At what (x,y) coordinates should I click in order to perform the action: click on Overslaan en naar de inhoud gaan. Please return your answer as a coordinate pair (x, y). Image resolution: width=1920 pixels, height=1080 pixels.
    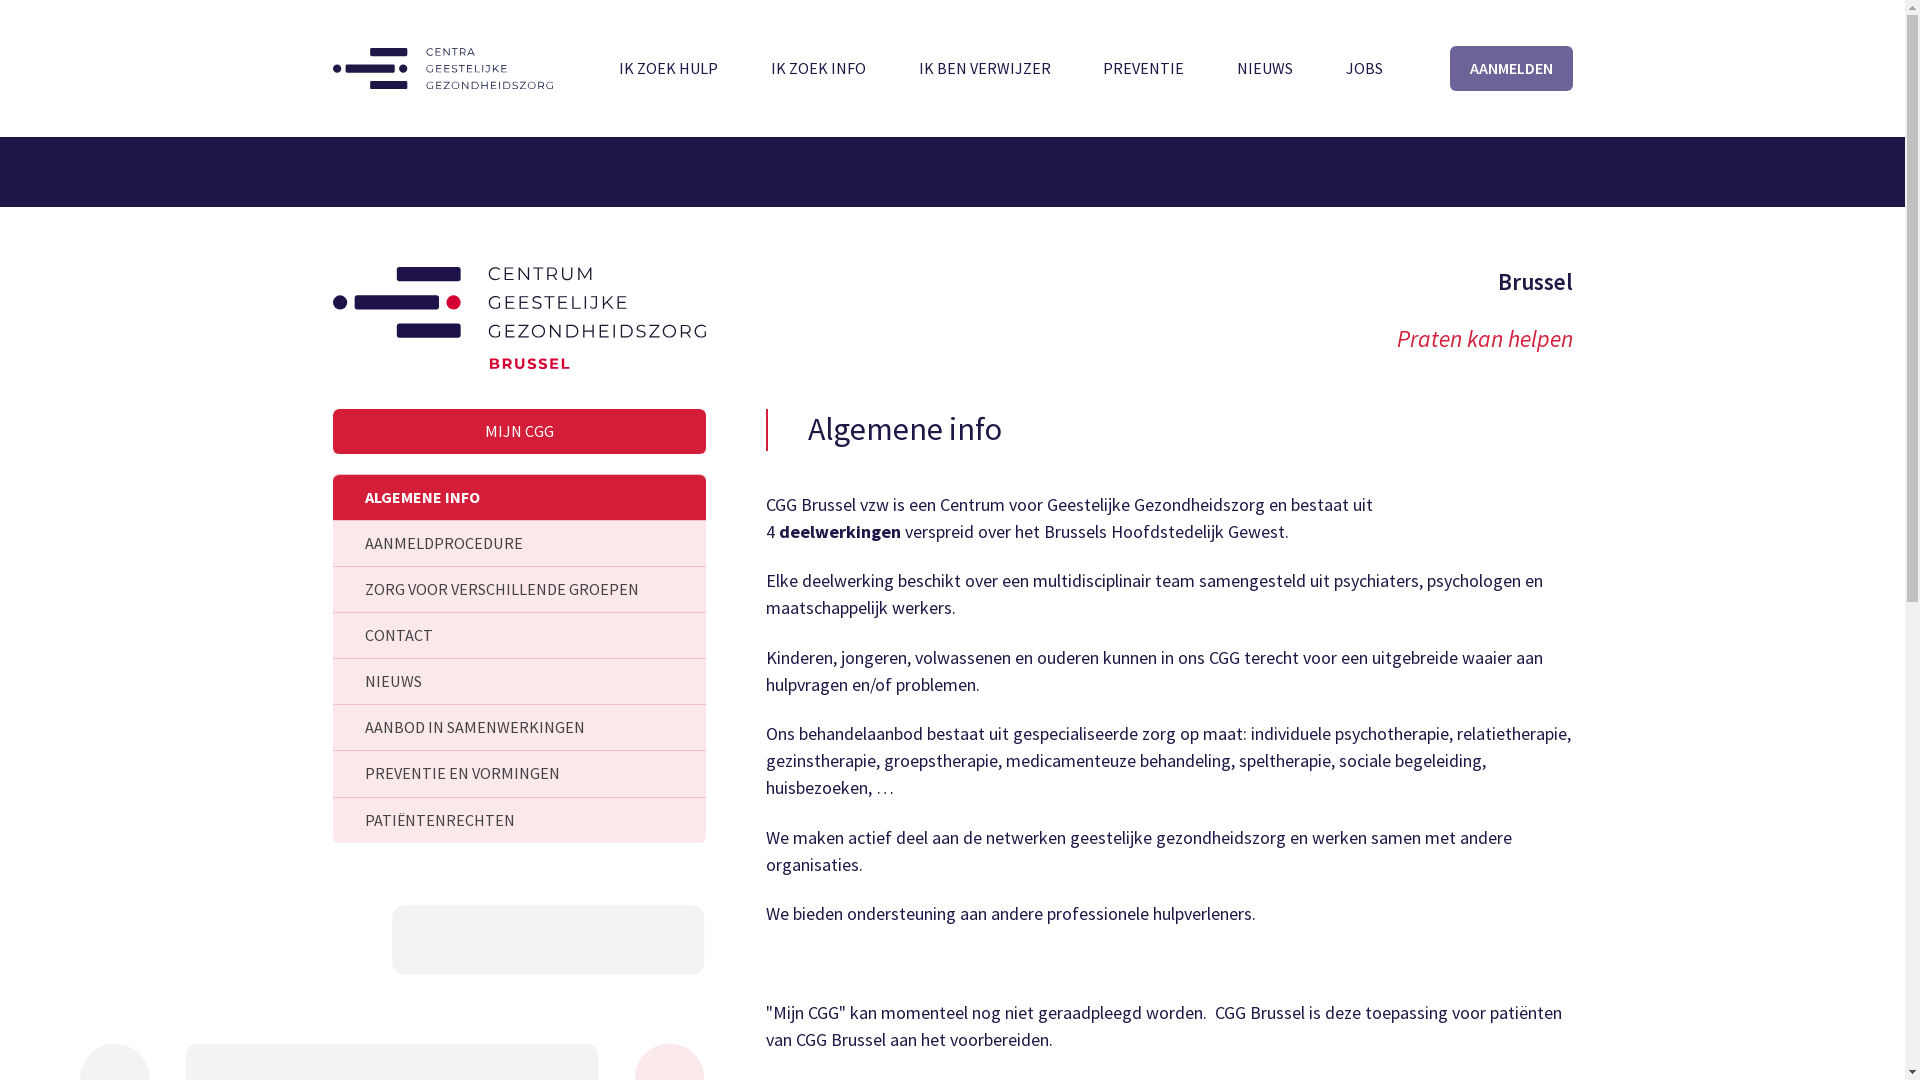
    Looking at the image, I should click on (0, 0).